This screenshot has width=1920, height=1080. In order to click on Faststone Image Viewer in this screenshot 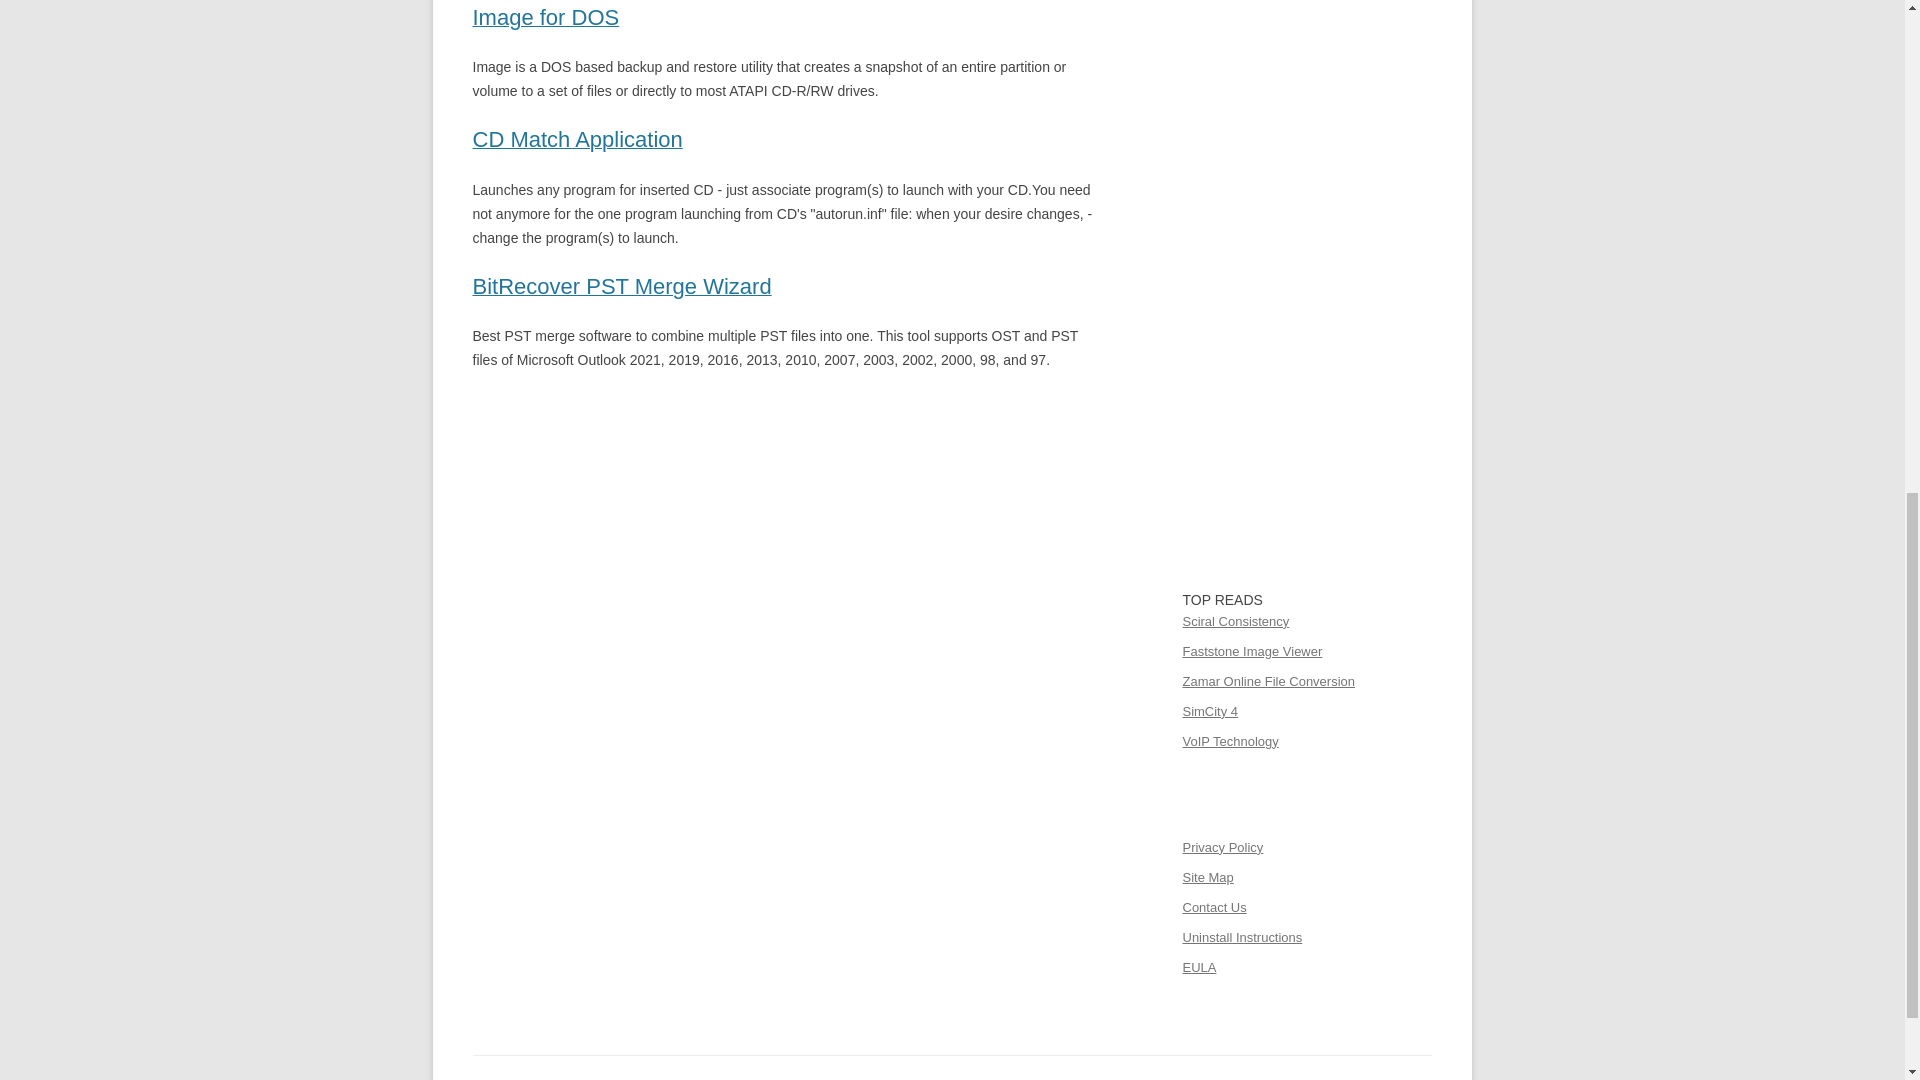, I will do `click(1252, 650)`.